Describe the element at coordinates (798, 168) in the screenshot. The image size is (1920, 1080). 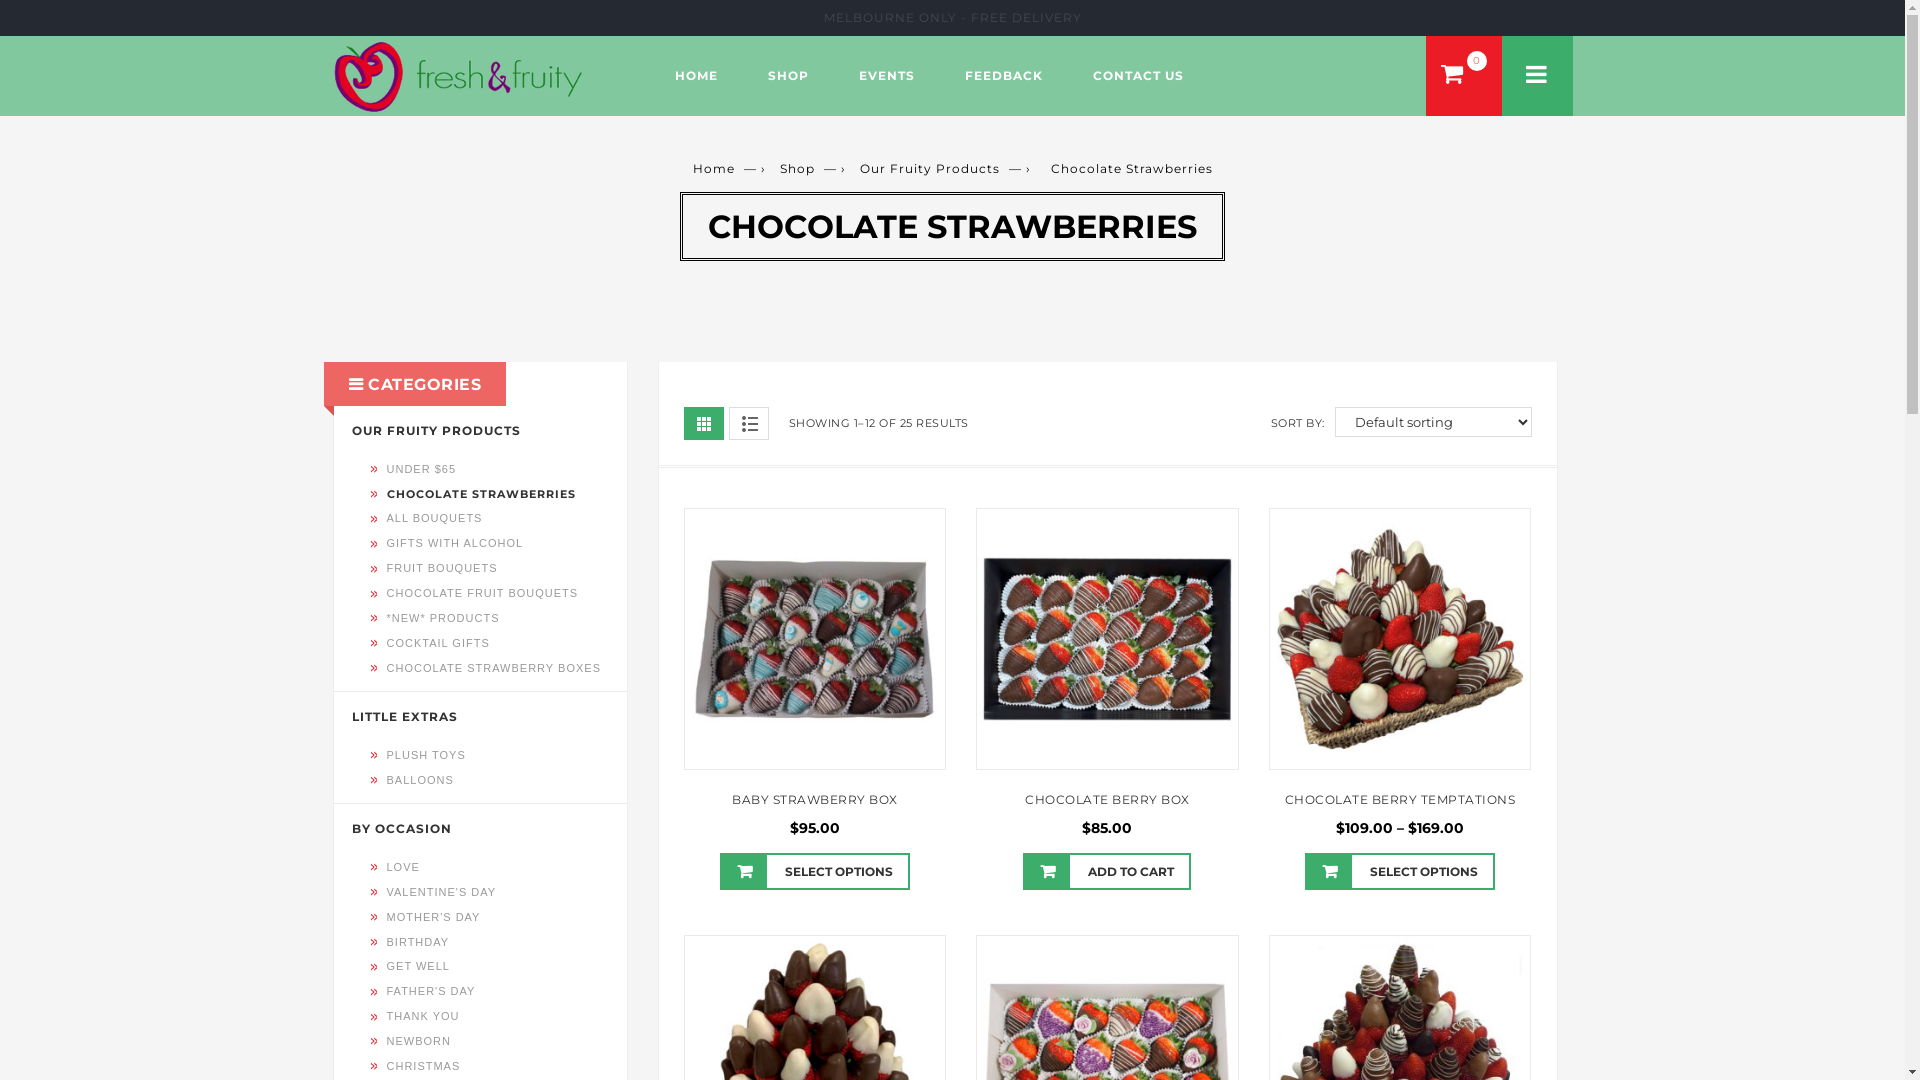
I see `Shop` at that location.